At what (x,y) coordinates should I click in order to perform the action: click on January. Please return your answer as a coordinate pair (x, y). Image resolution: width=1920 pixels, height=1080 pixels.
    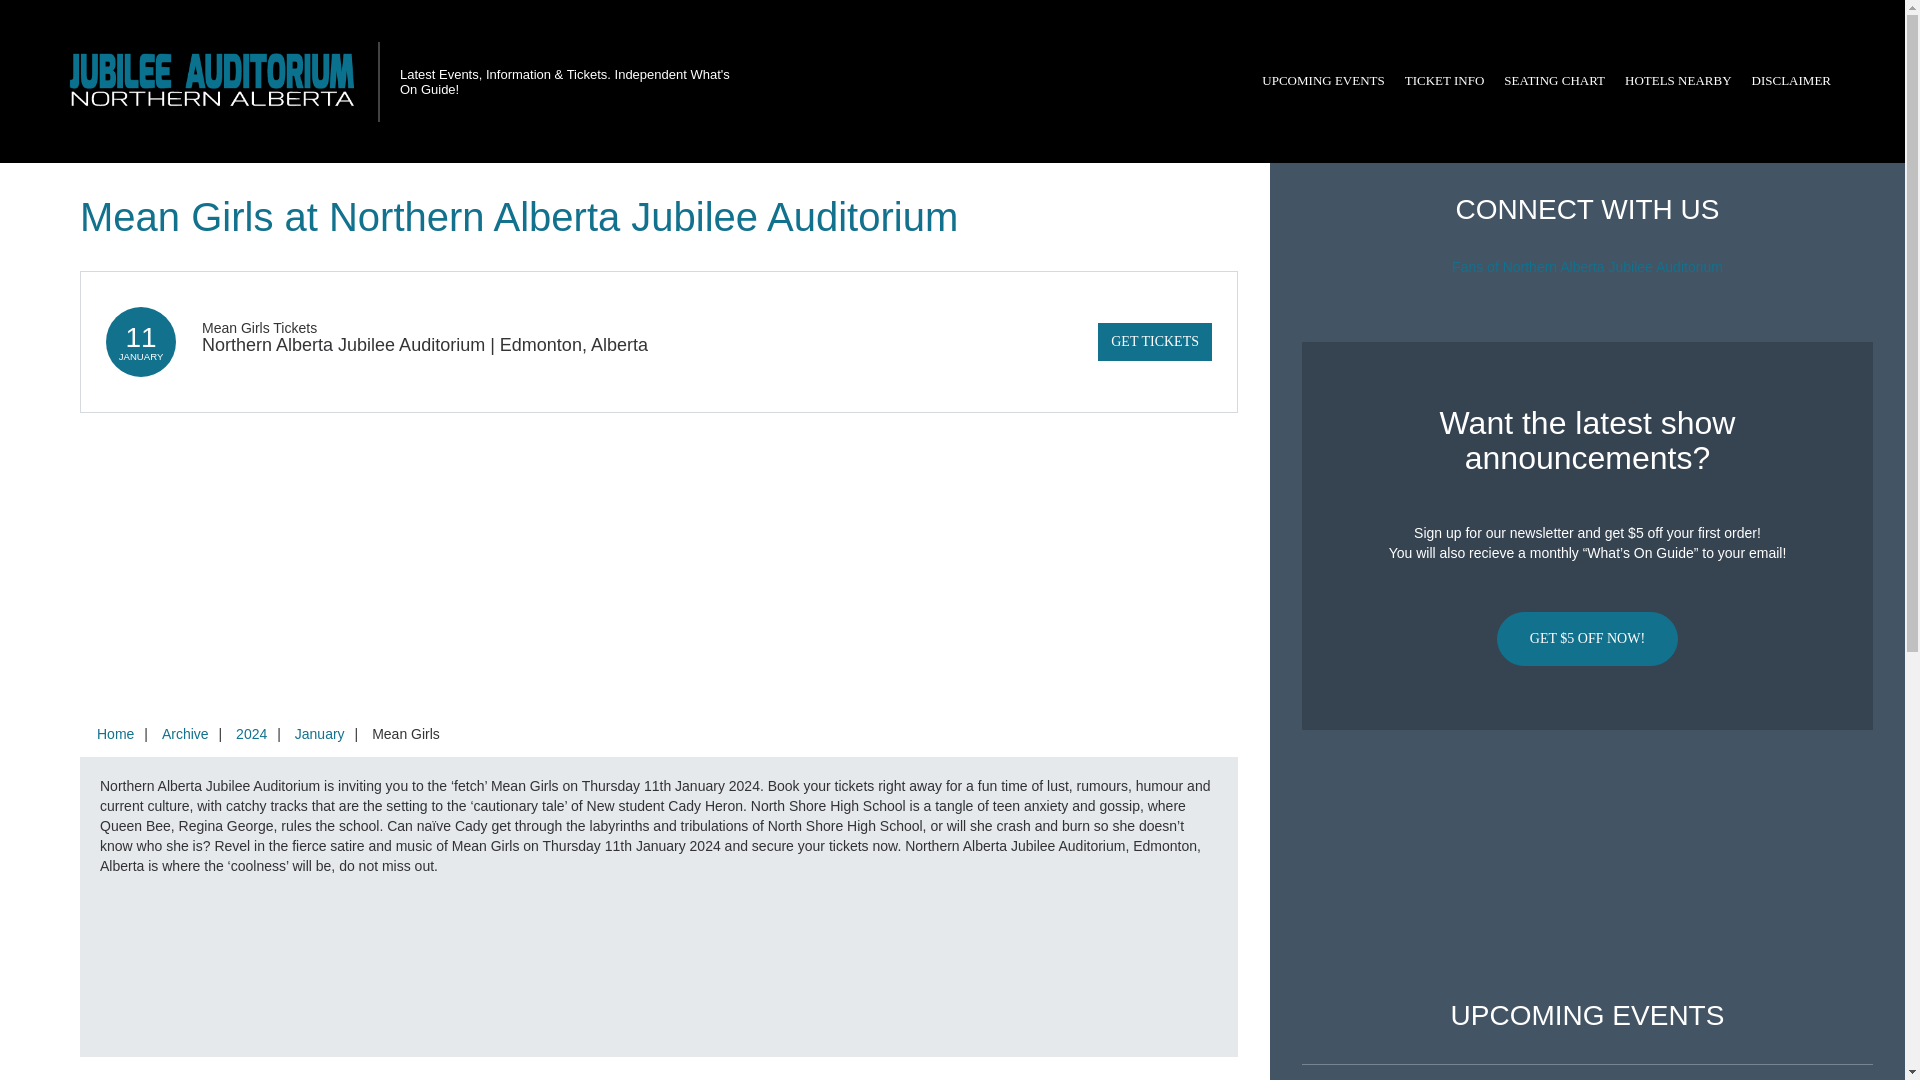
    Looking at the image, I should click on (320, 733).